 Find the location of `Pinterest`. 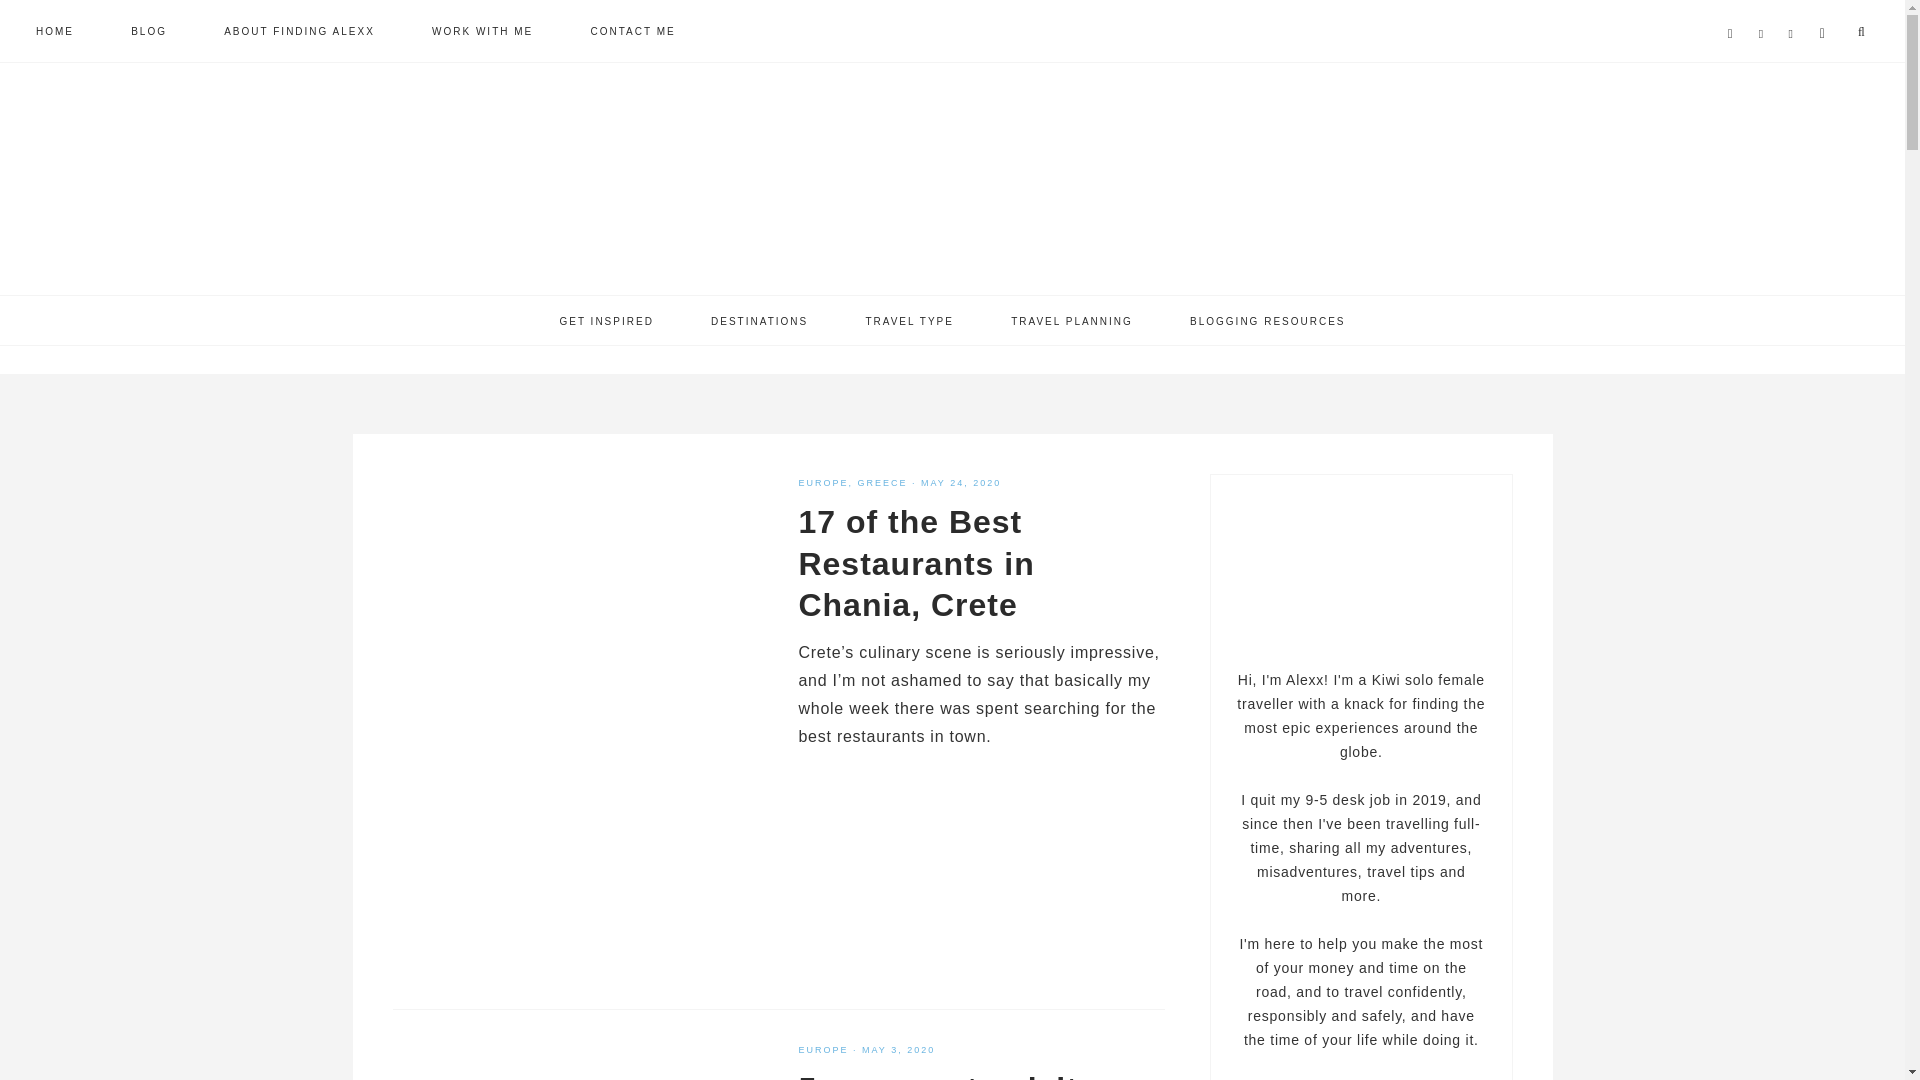

Pinterest is located at coordinates (1764, 10).